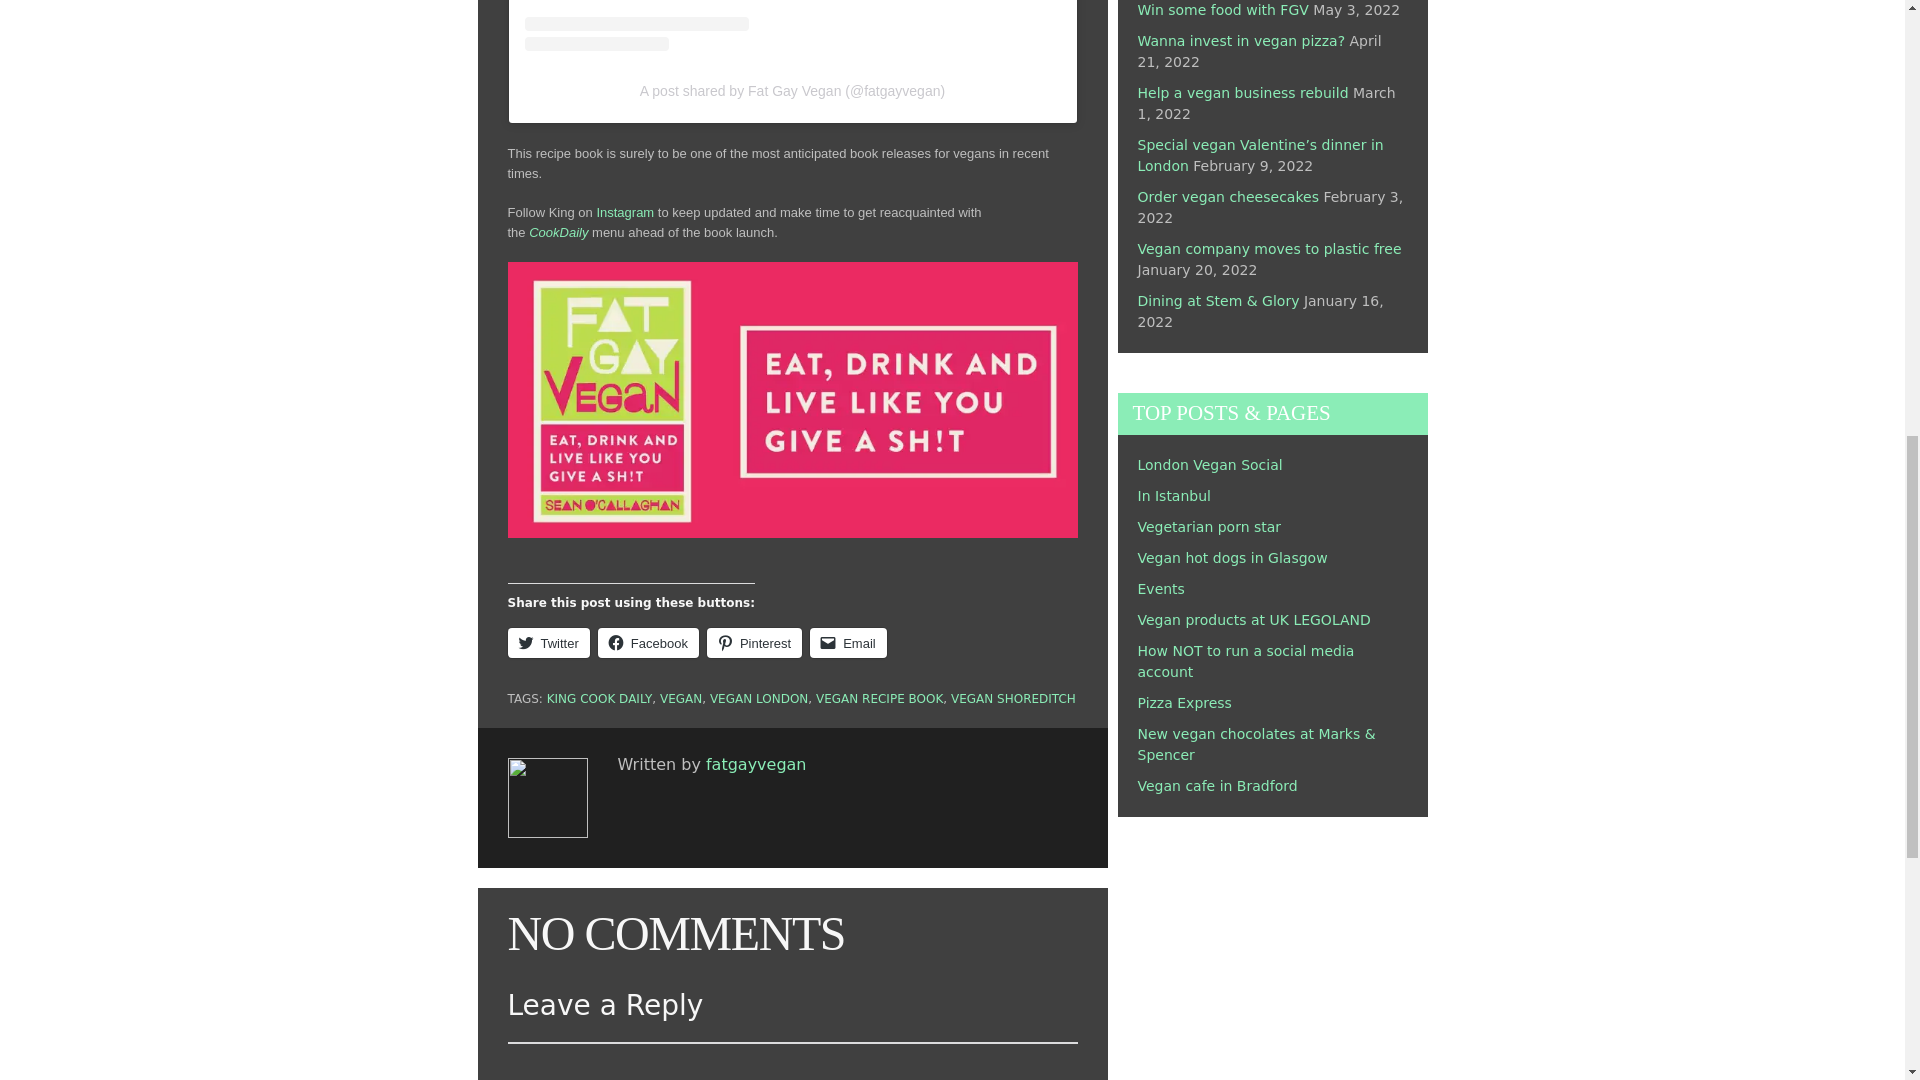 The width and height of the screenshot is (1920, 1080). Describe the element at coordinates (648, 642) in the screenshot. I see `Facebook` at that location.